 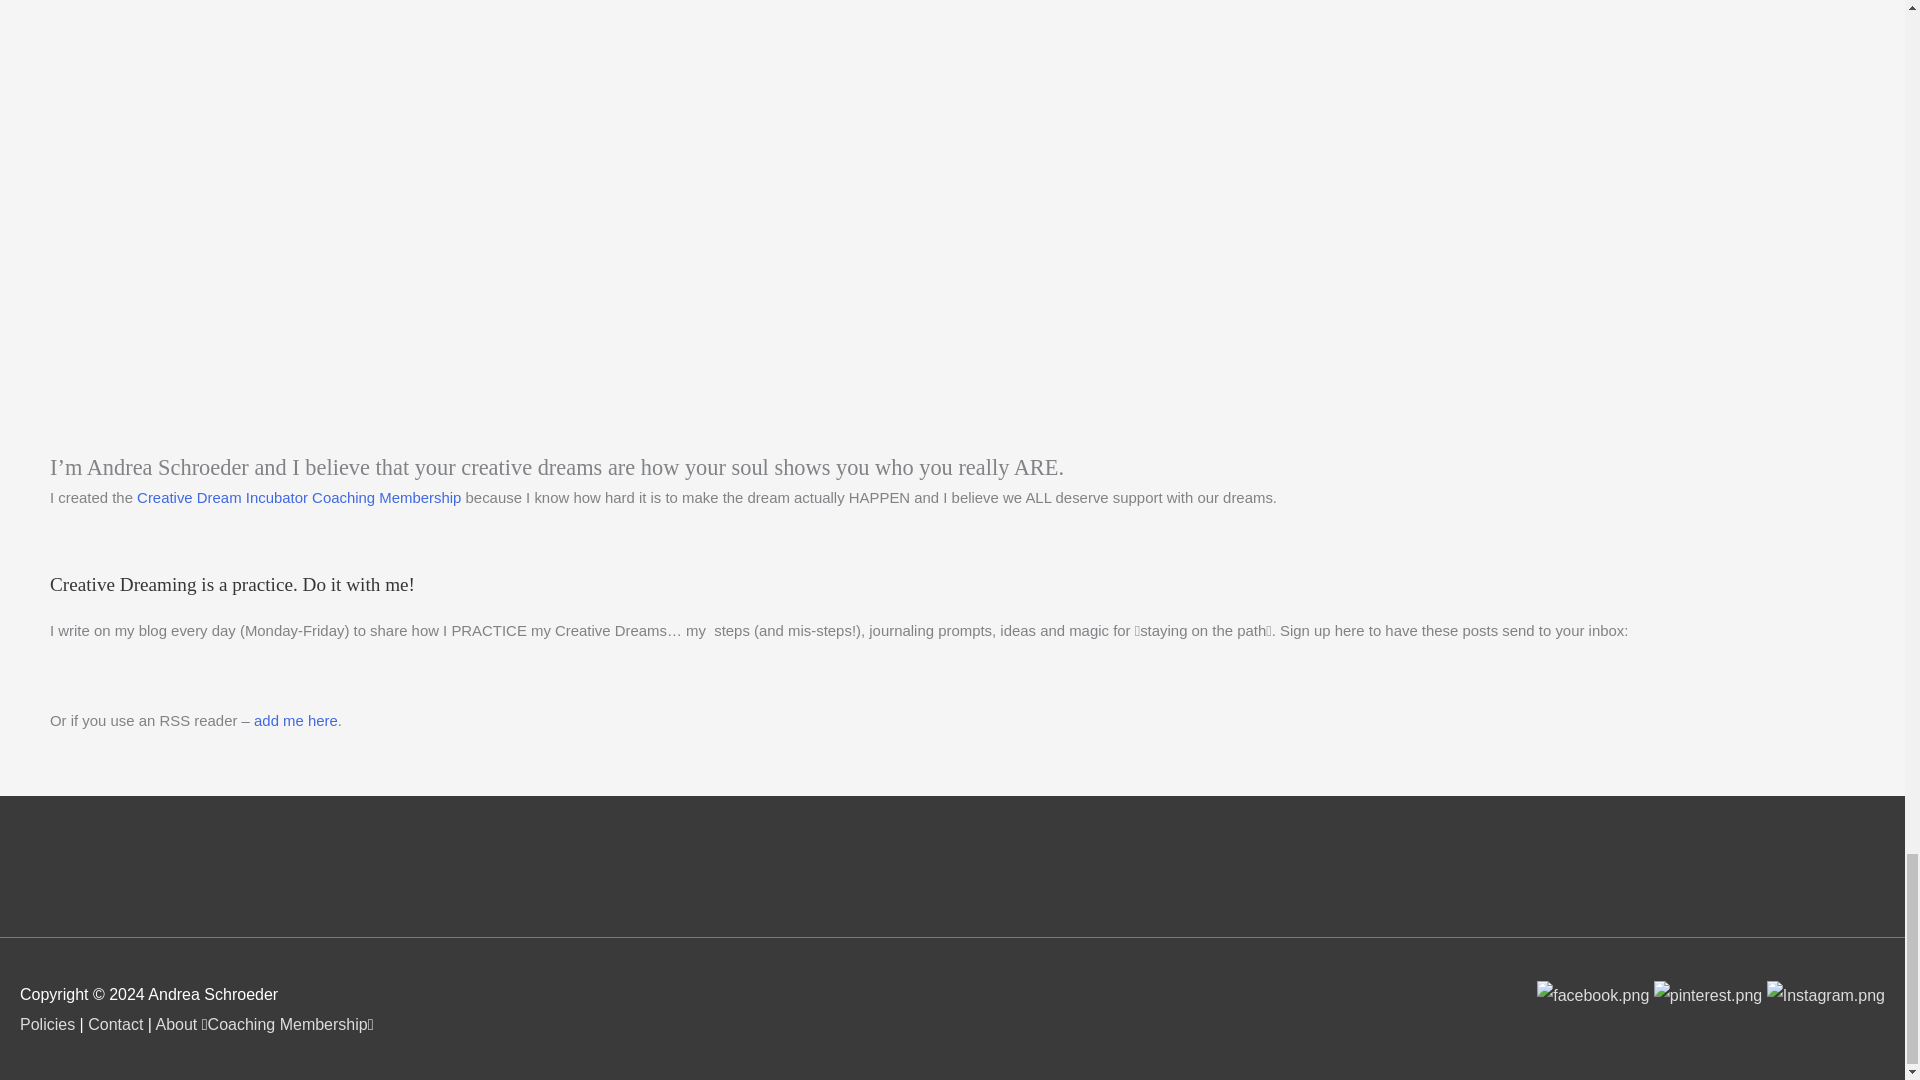 I want to click on Contact, so click(x=115, y=1024).